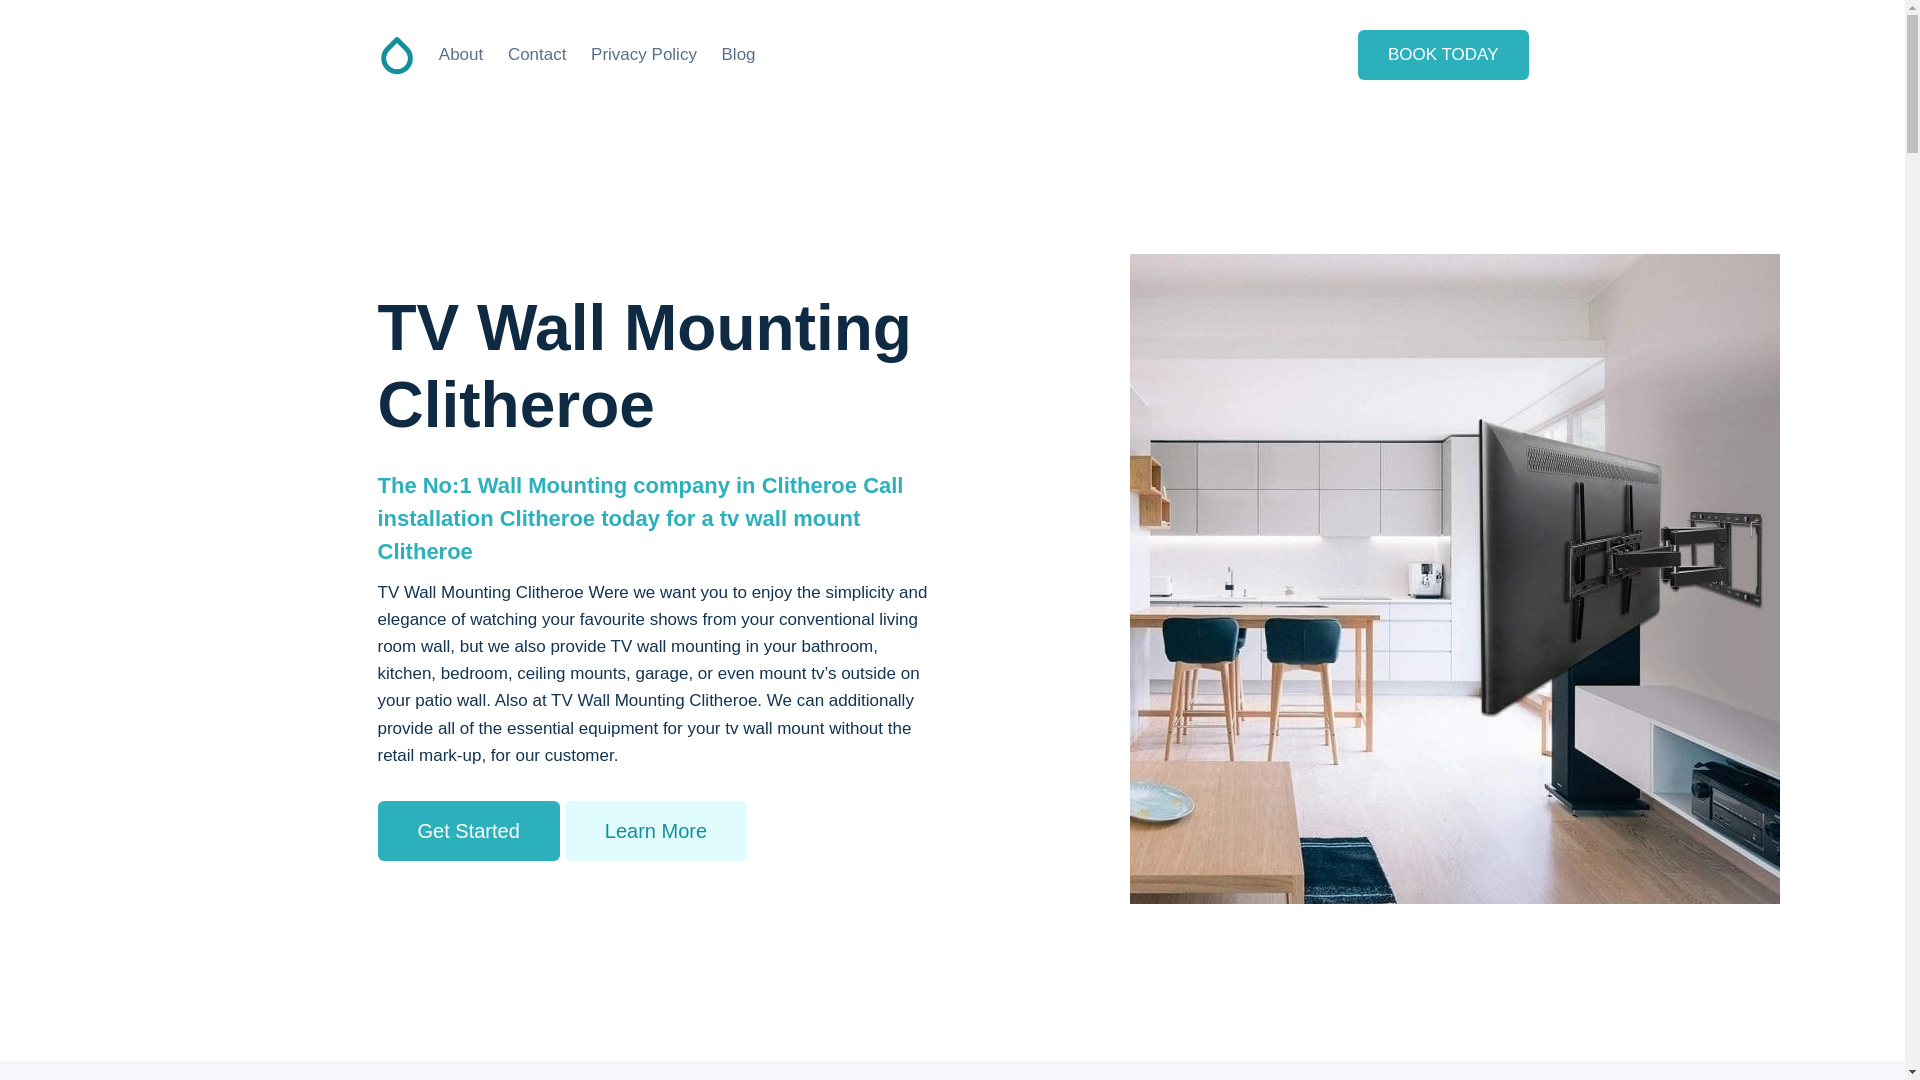 This screenshot has width=1920, height=1080. Describe the element at coordinates (460, 54) in the screenshot. I see `About` at that location.